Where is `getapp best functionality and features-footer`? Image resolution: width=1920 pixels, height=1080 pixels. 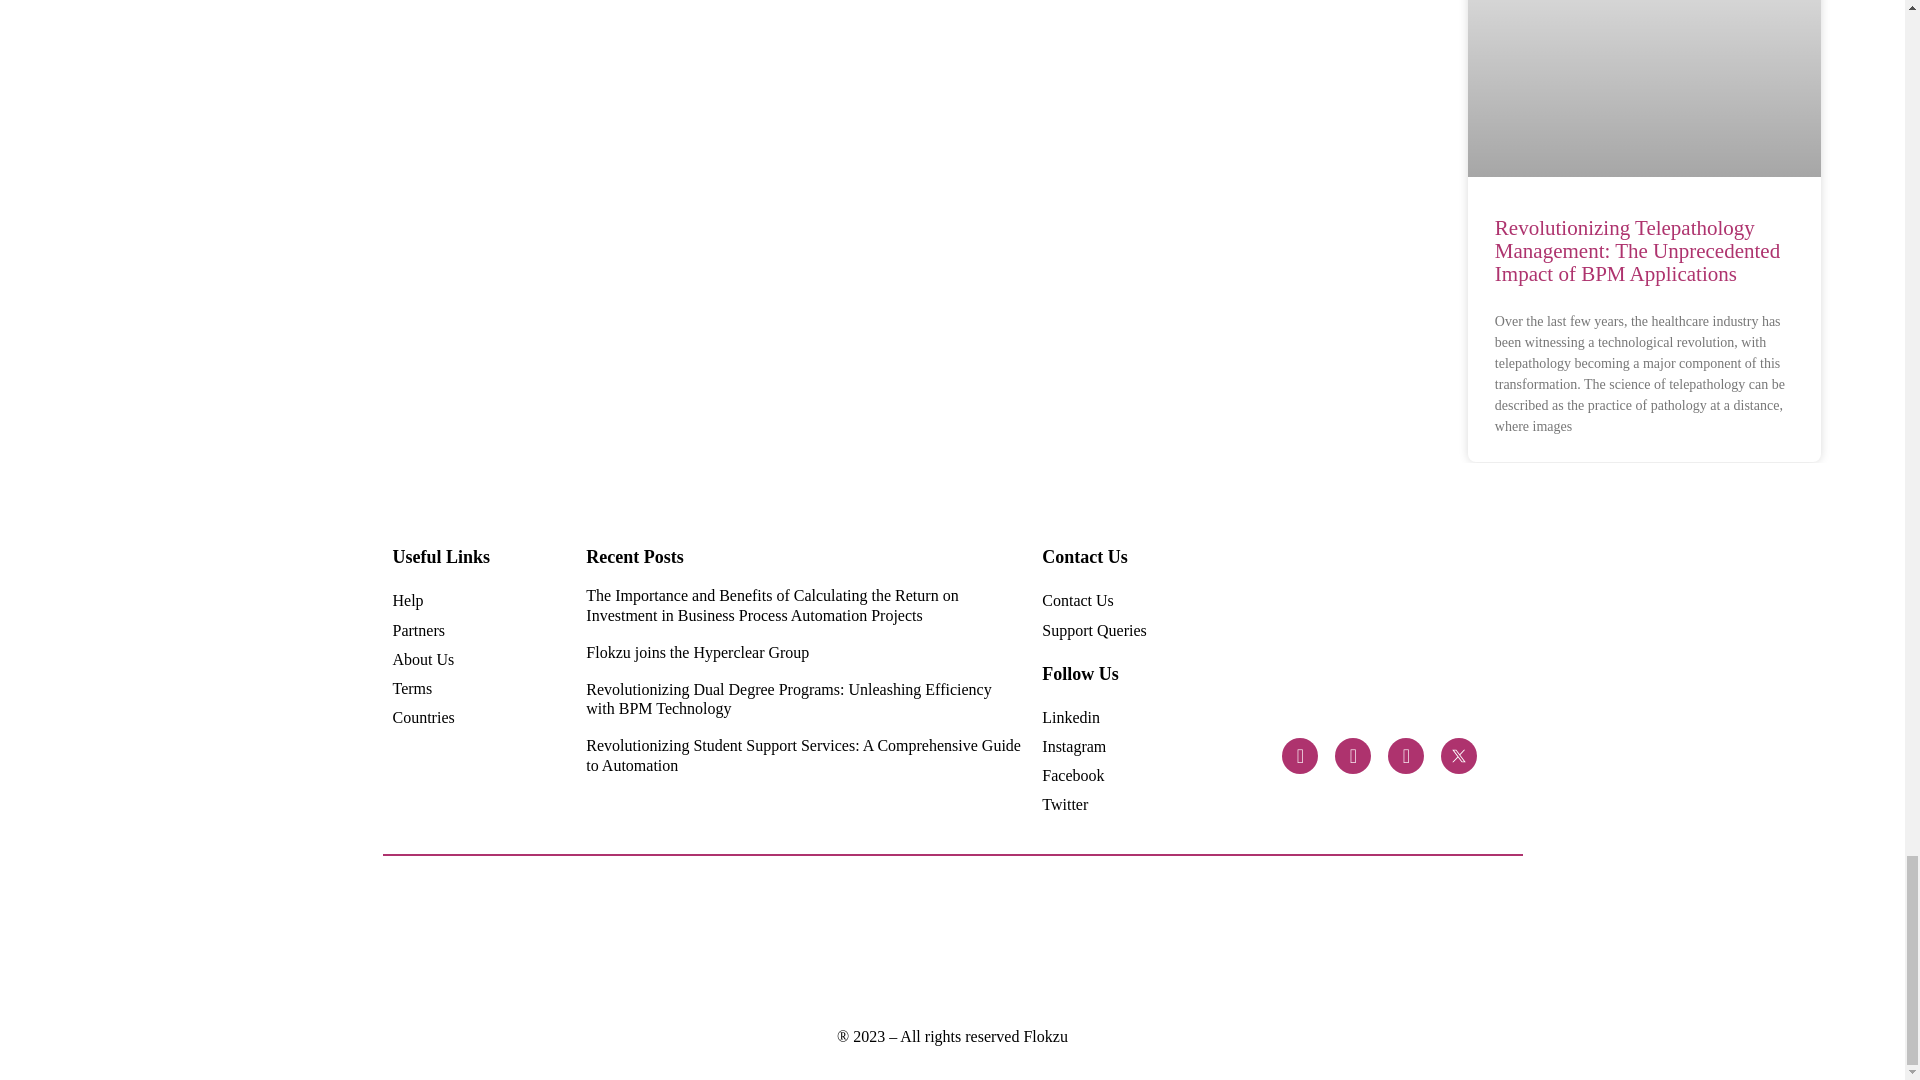
getapp best functionality and features-footer is located at coordinates (1332, 942).